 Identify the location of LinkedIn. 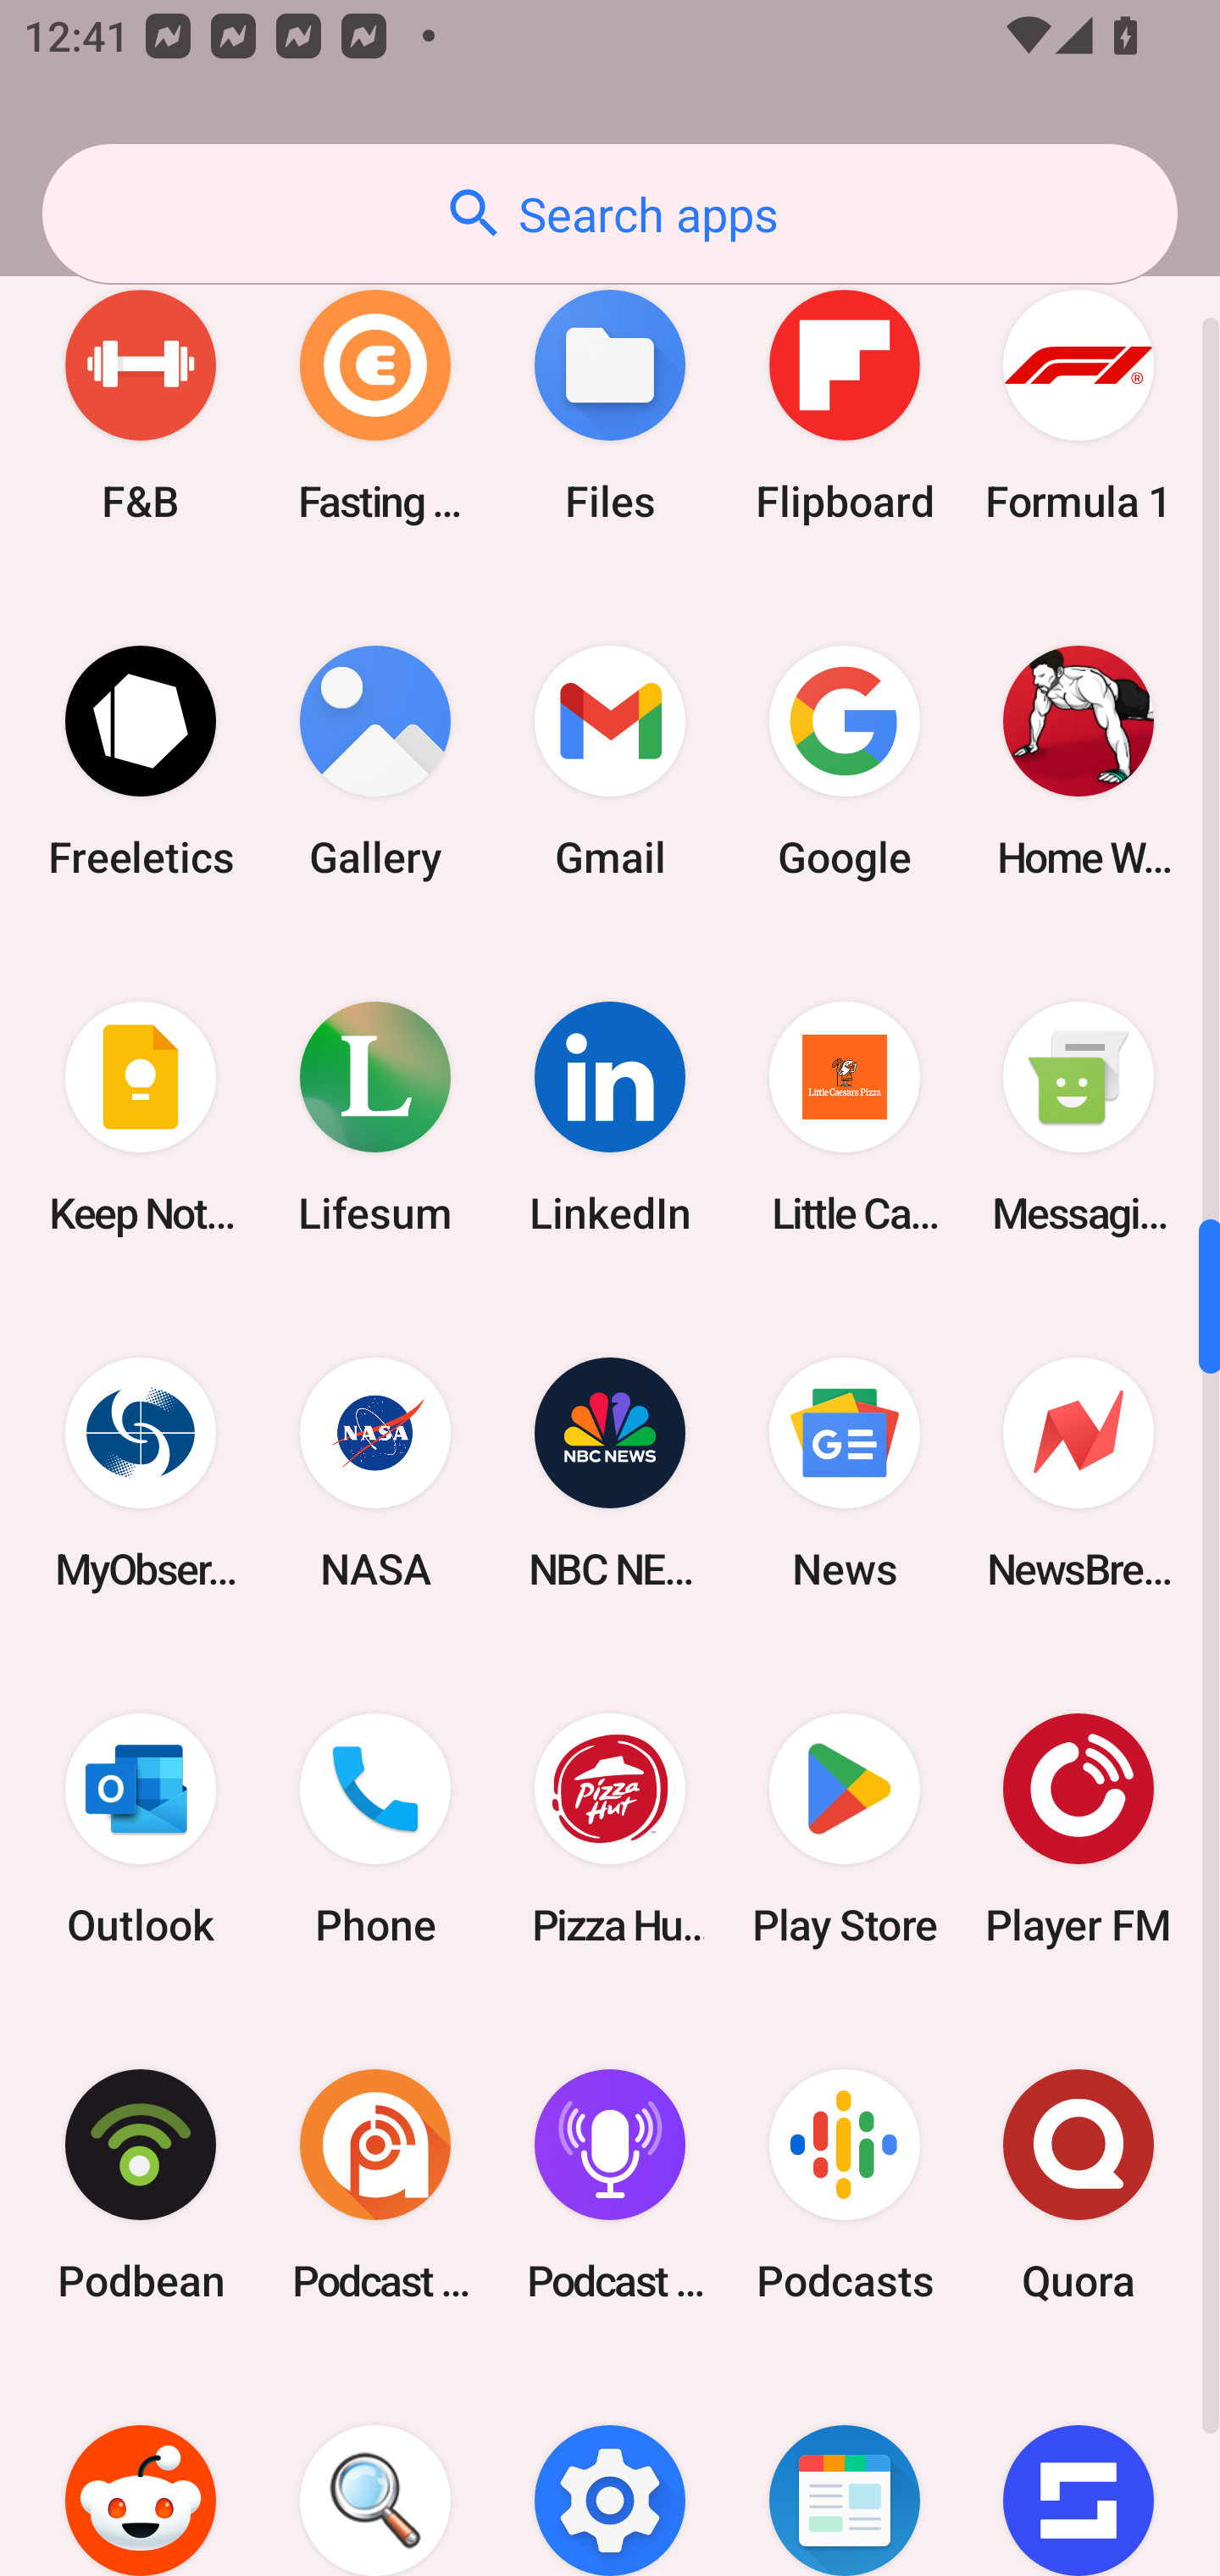
(610, 1118).